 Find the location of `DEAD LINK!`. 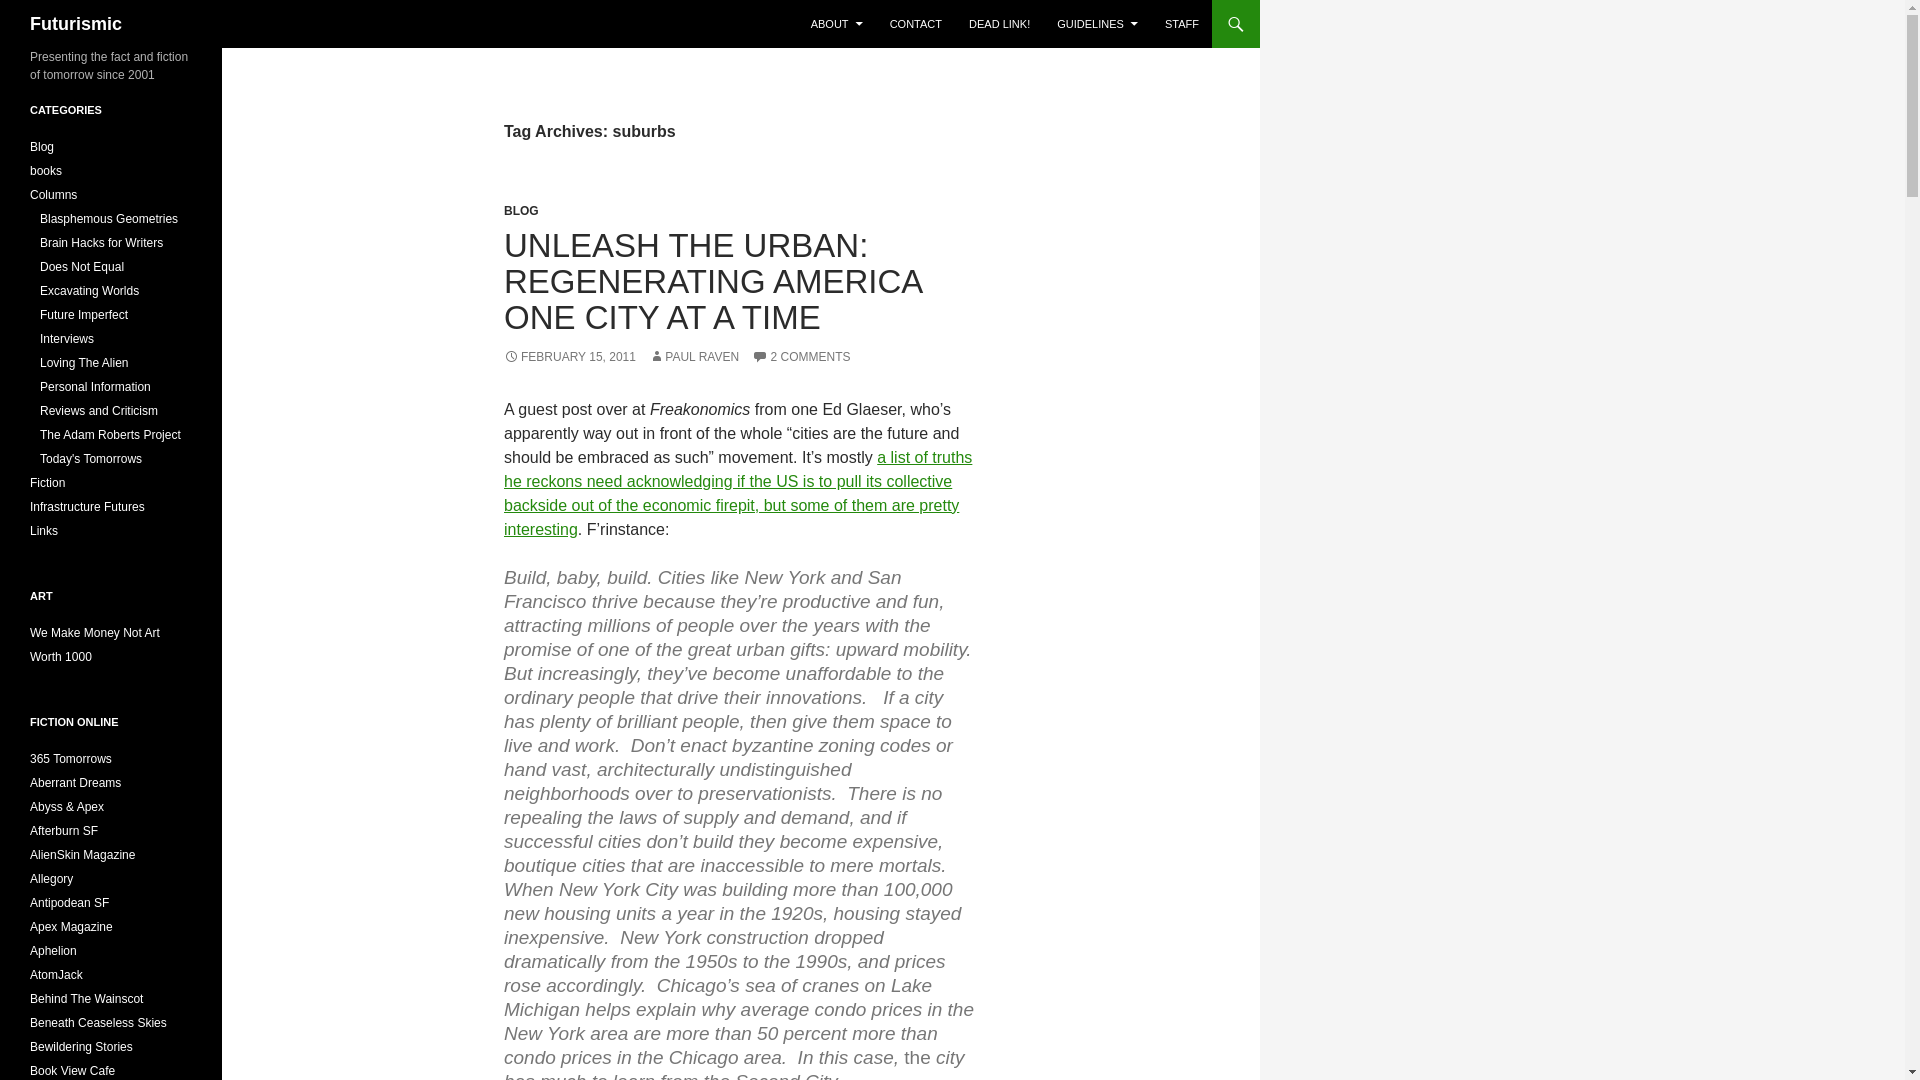

DEAD LINK! is located at coordinates (999, 24).